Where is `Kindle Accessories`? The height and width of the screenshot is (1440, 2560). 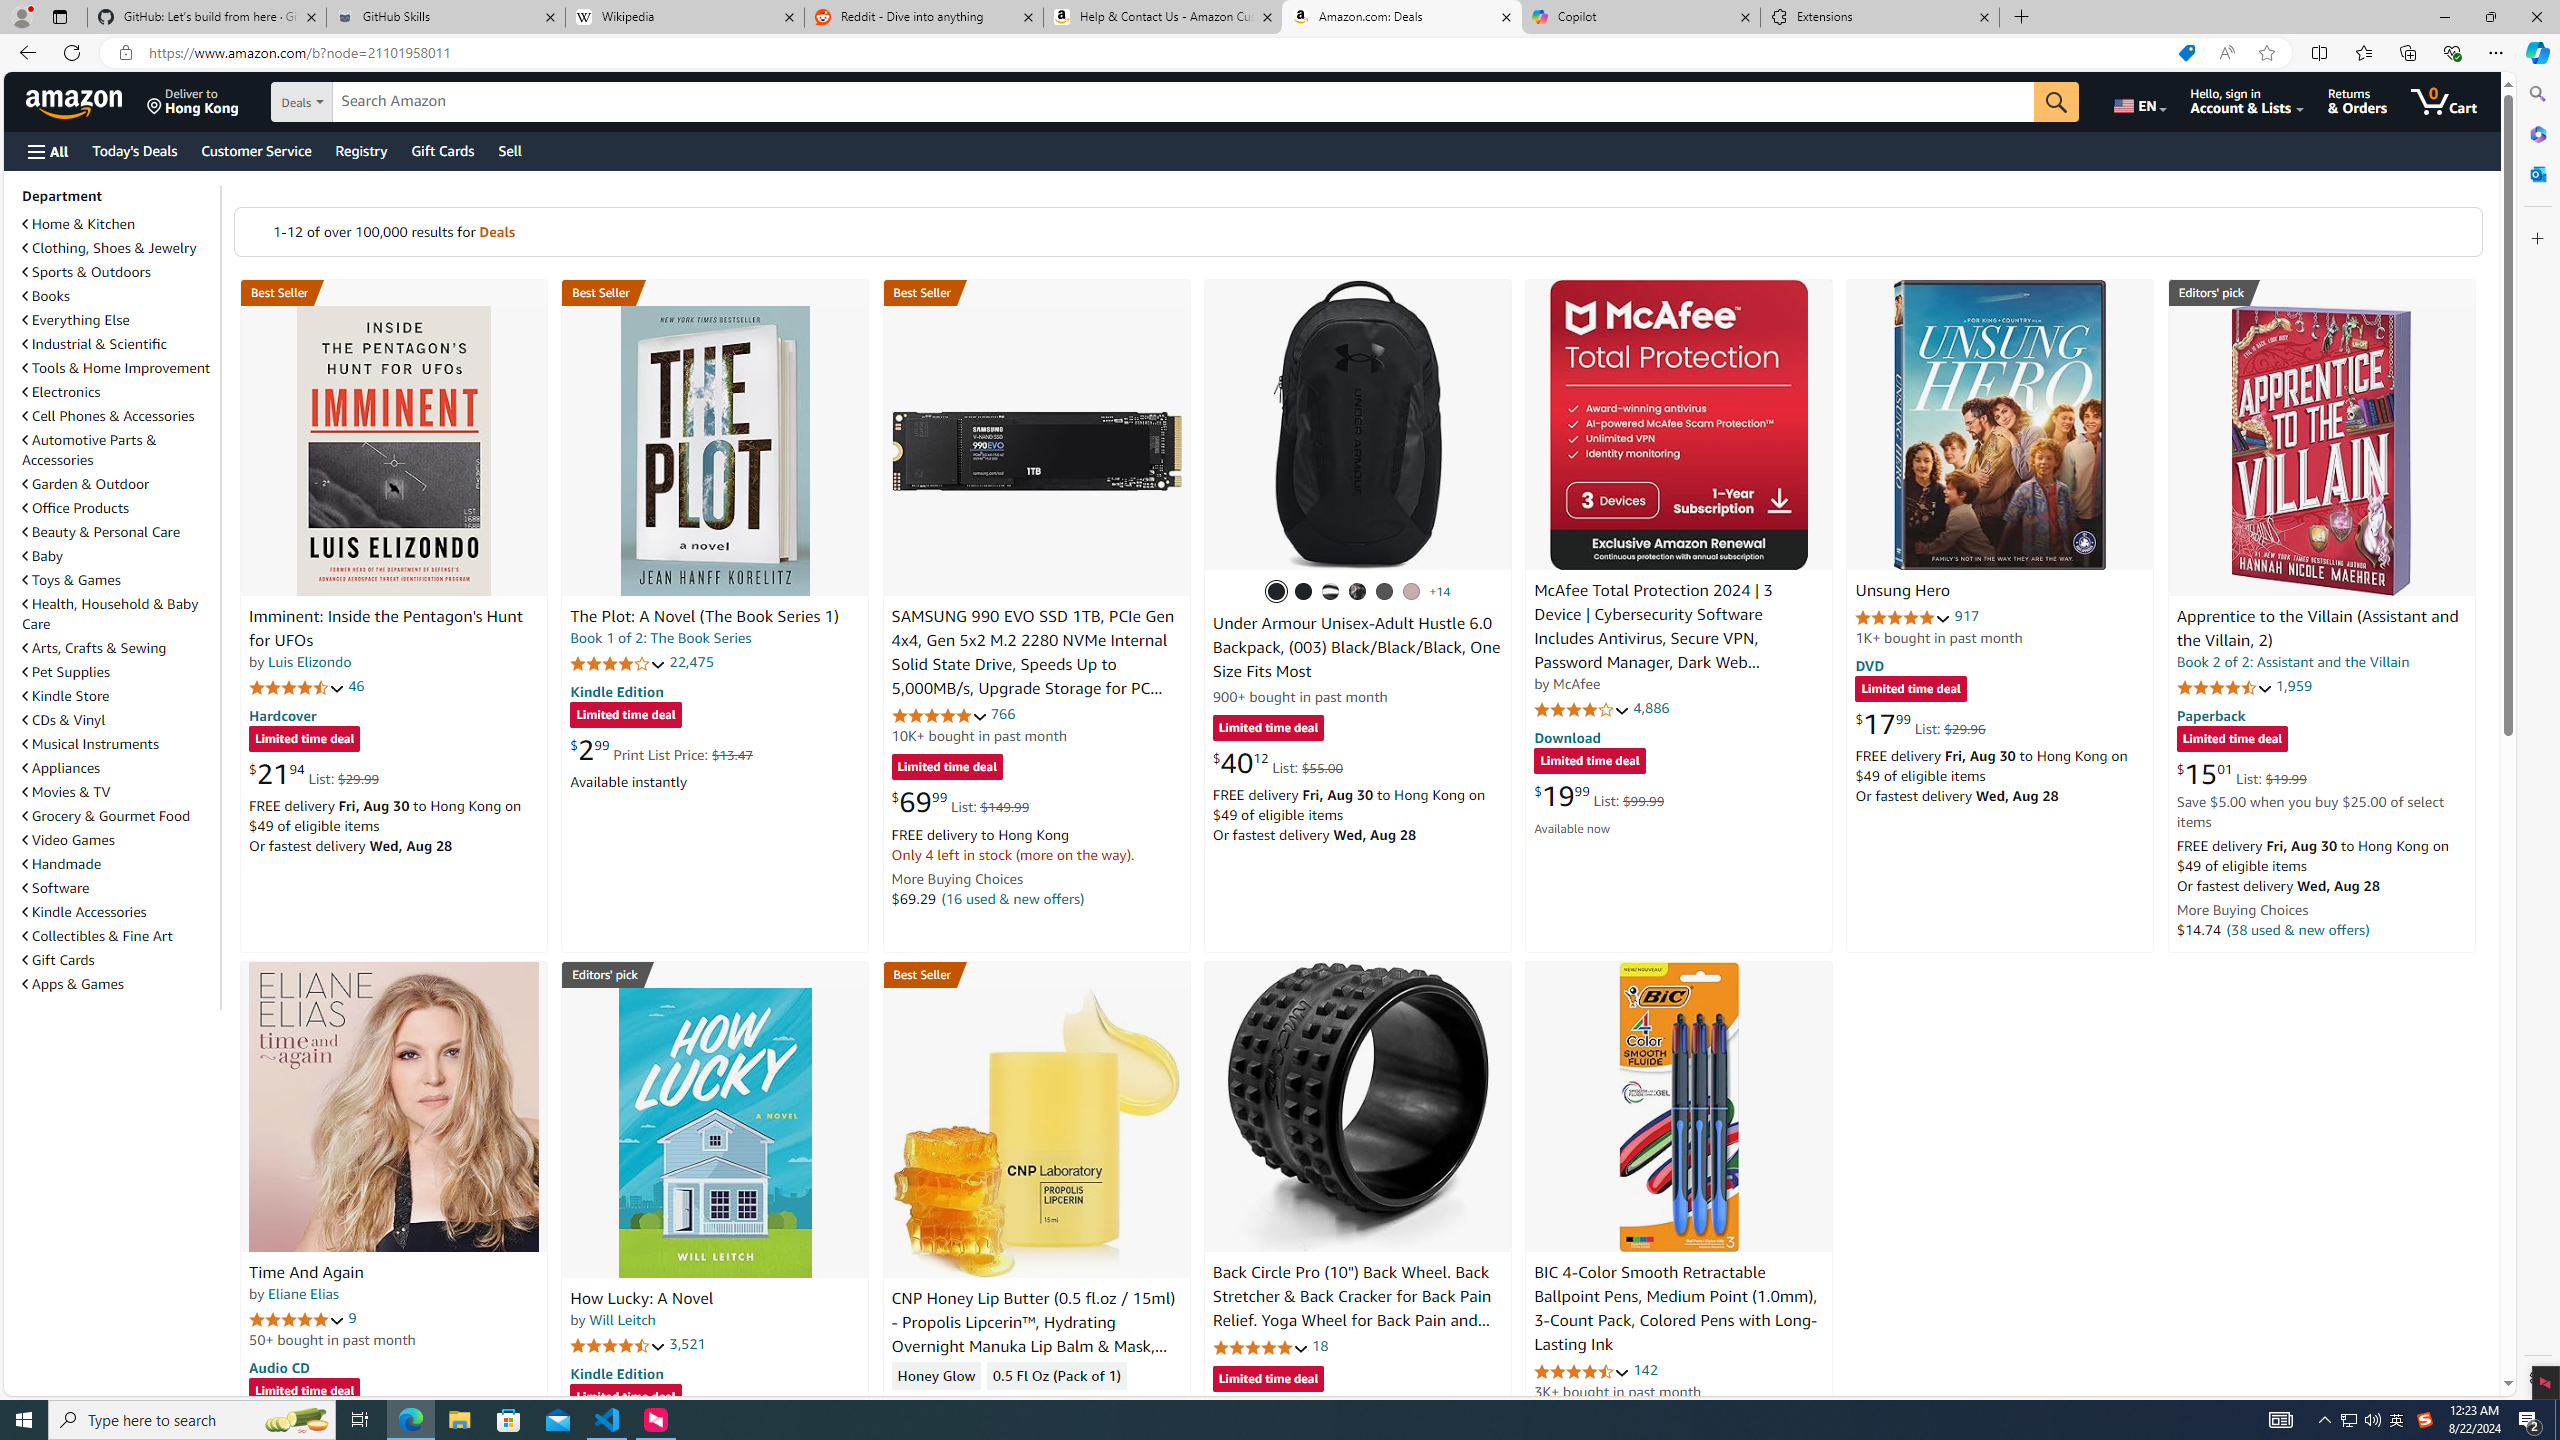 Kindle Accessories is located at coordinates (119, 911).